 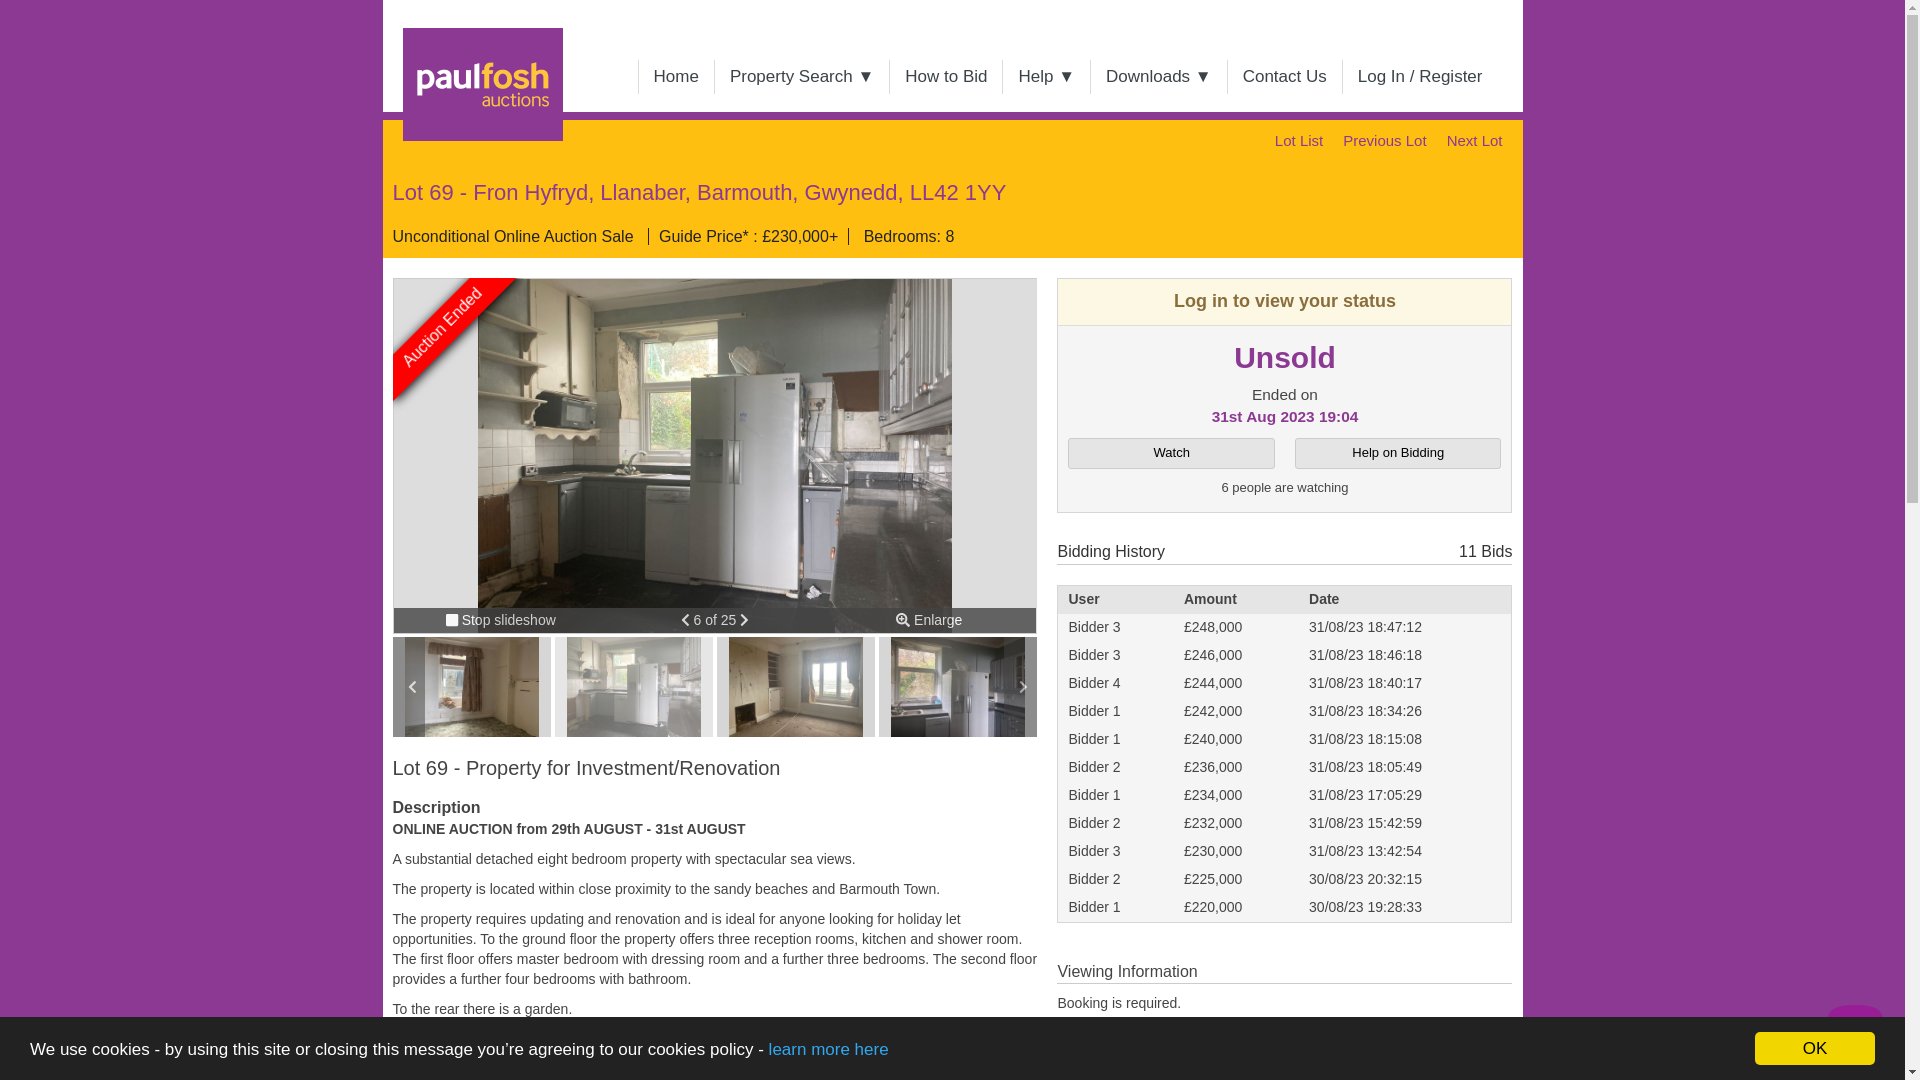 What do you see at coordinates (945, 76) in the screenshot?
I see `How to Bid` at bounding box center [945, 76].